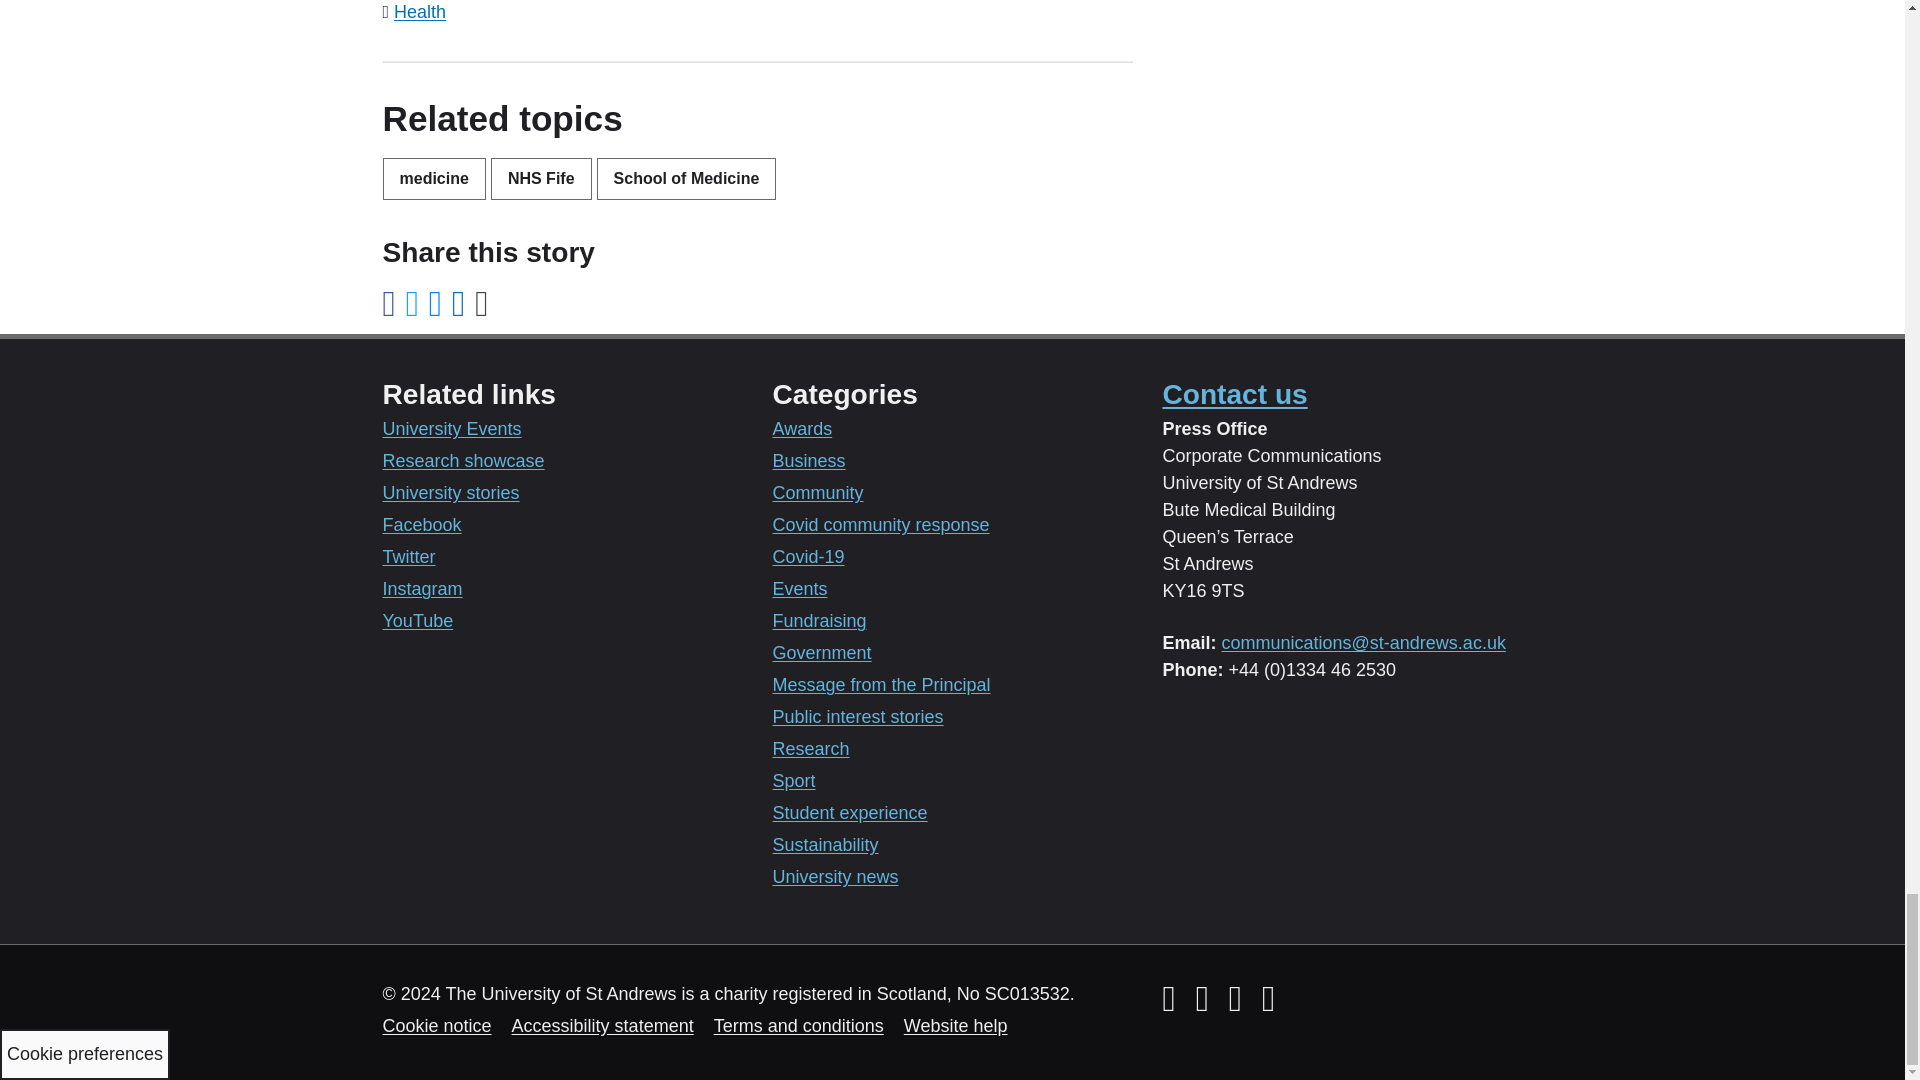 The width and height of the screenshot is (1920, 1080). What do you see at coordinates (541, 178) in the screenshot?
I see `NHS Fife` at bounding box center [541, 178].